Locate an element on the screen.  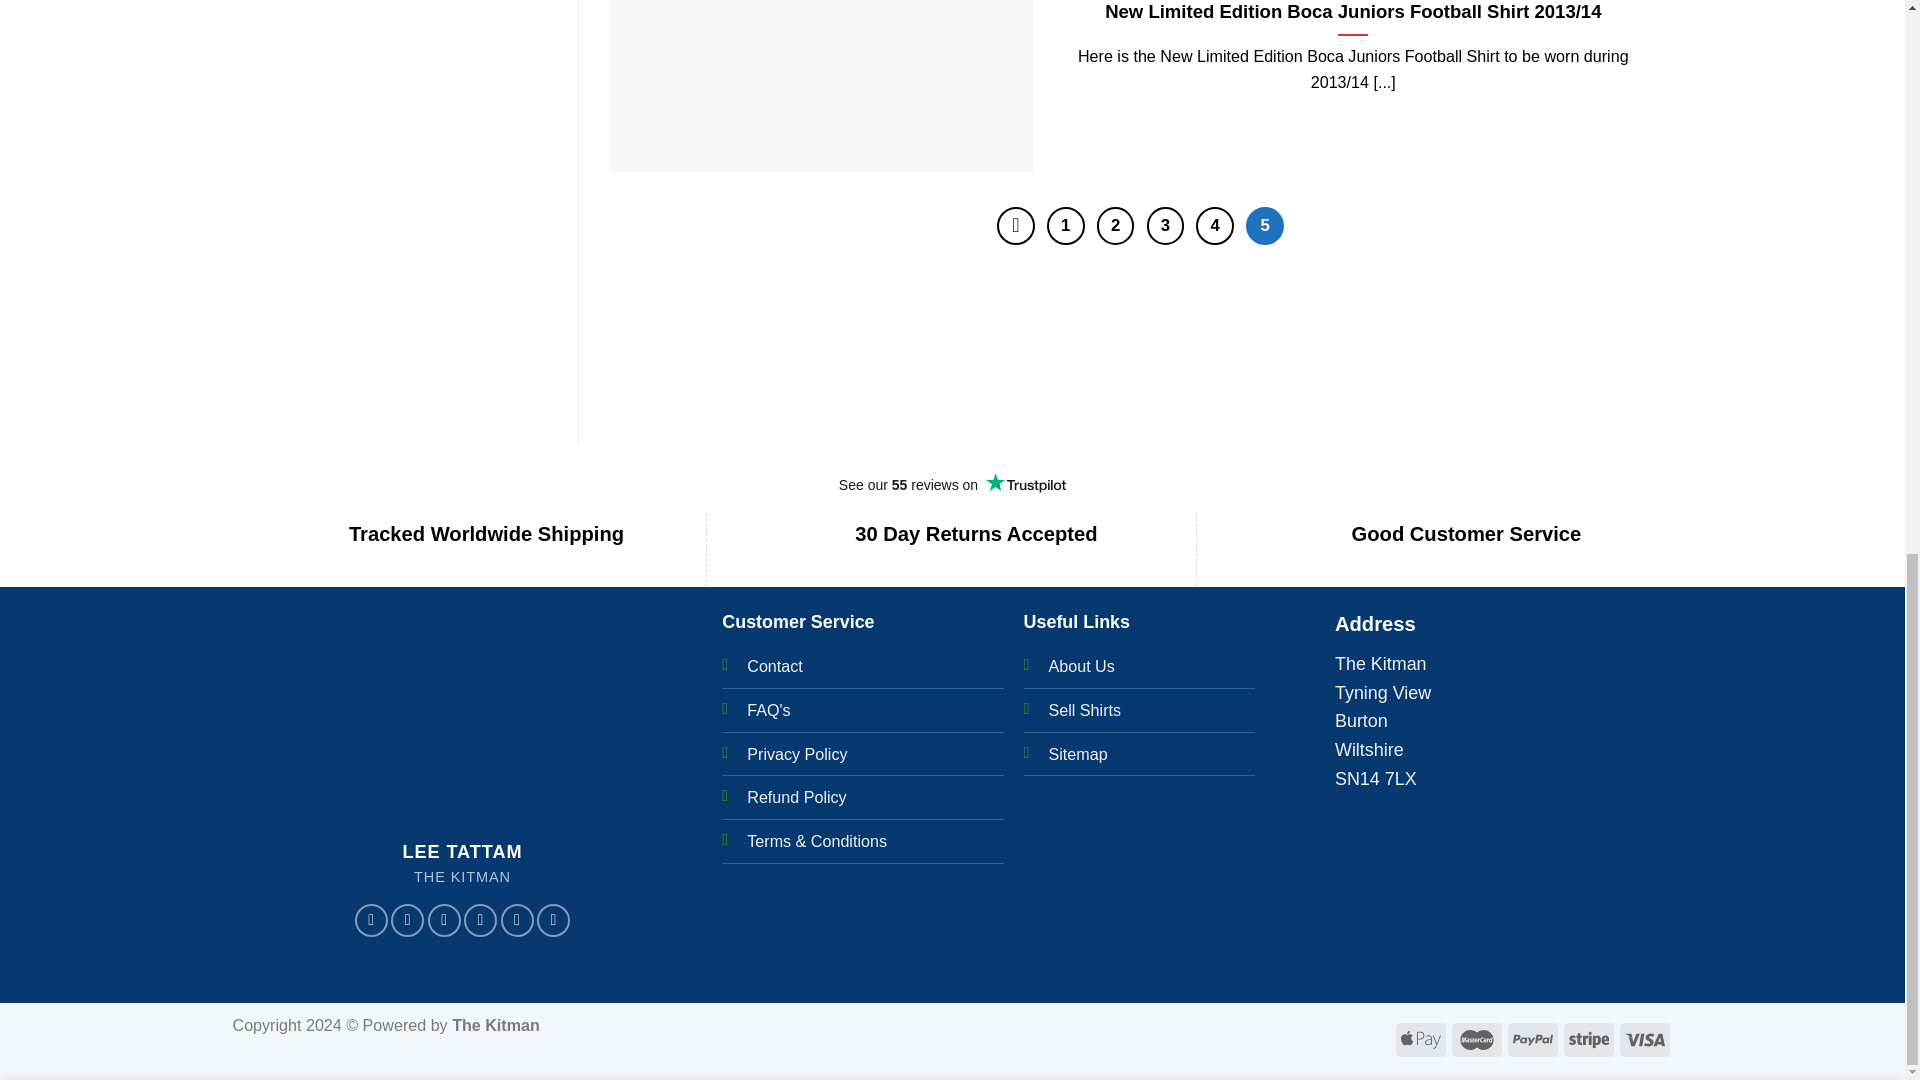
Follow on Facebook is located at coordinates (371, 920).